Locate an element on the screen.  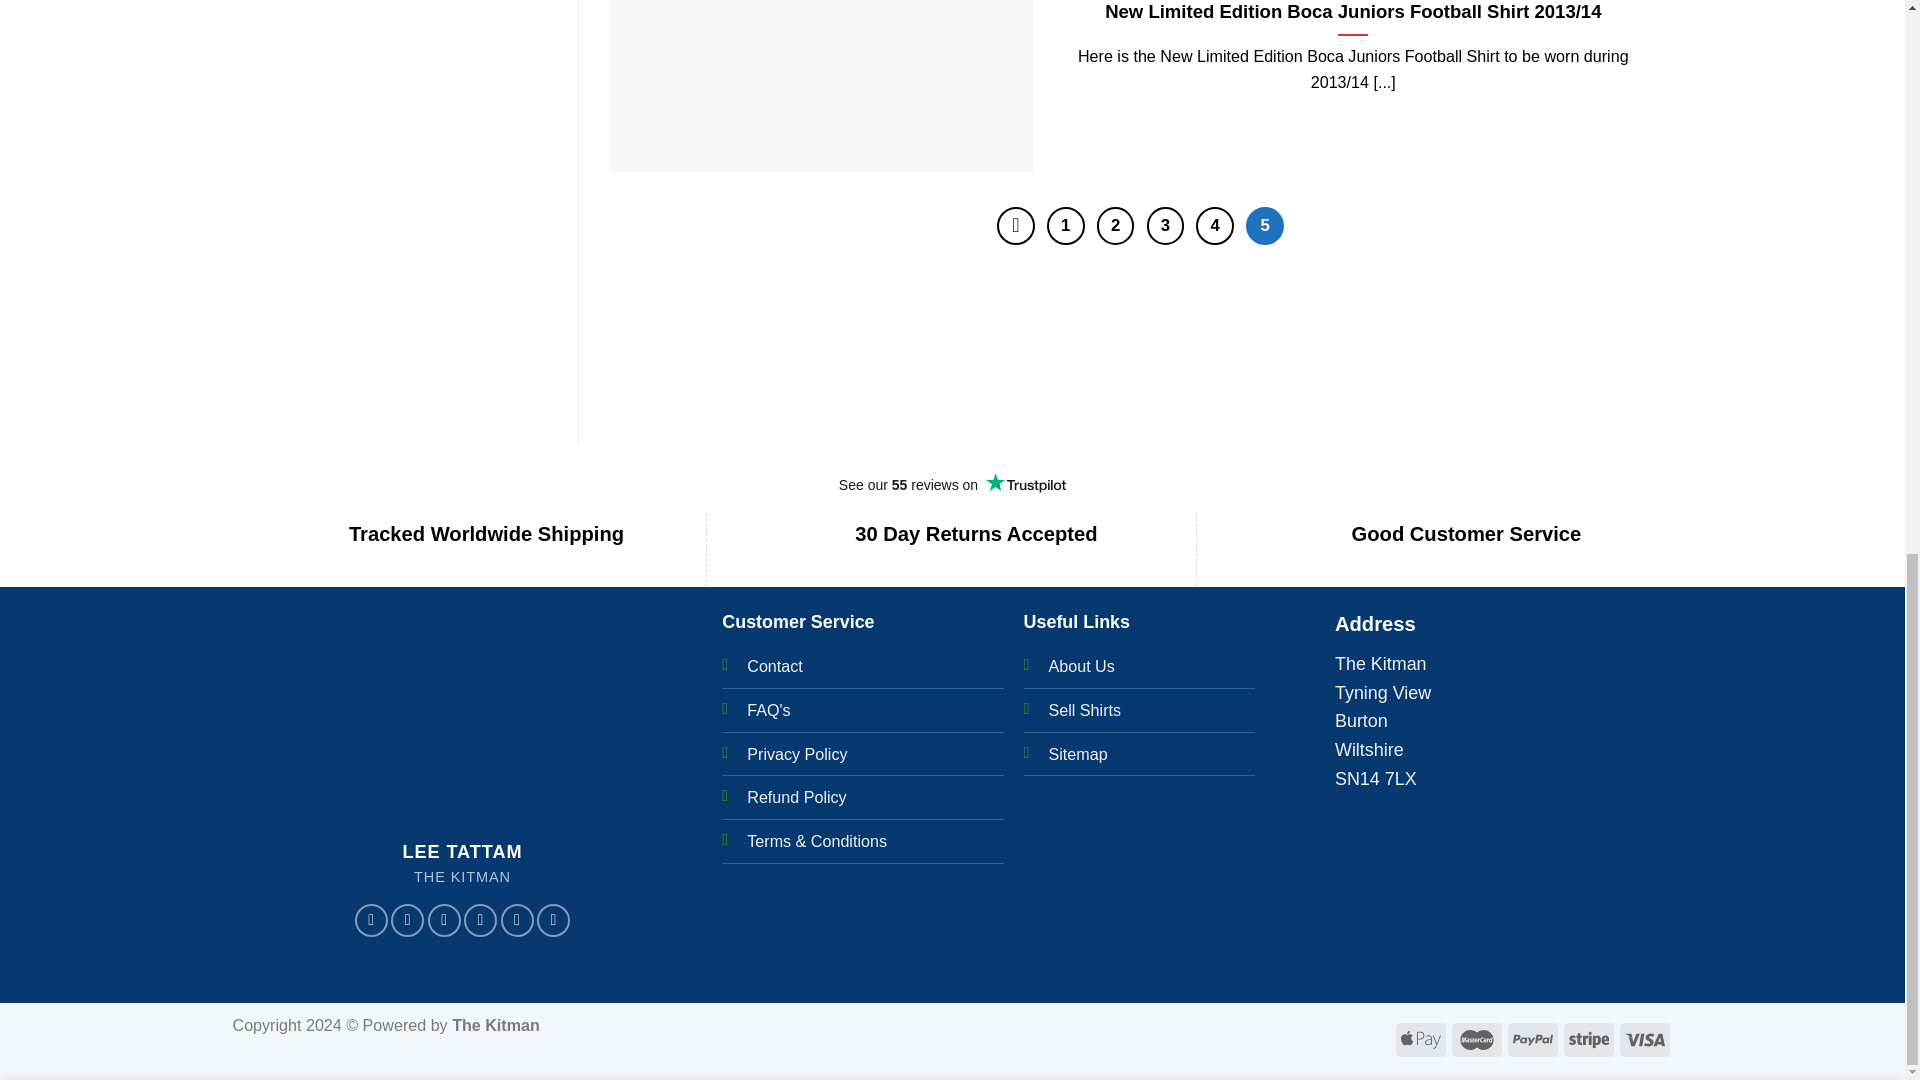
Follow on Facebook is located at coordinates (371, 920).